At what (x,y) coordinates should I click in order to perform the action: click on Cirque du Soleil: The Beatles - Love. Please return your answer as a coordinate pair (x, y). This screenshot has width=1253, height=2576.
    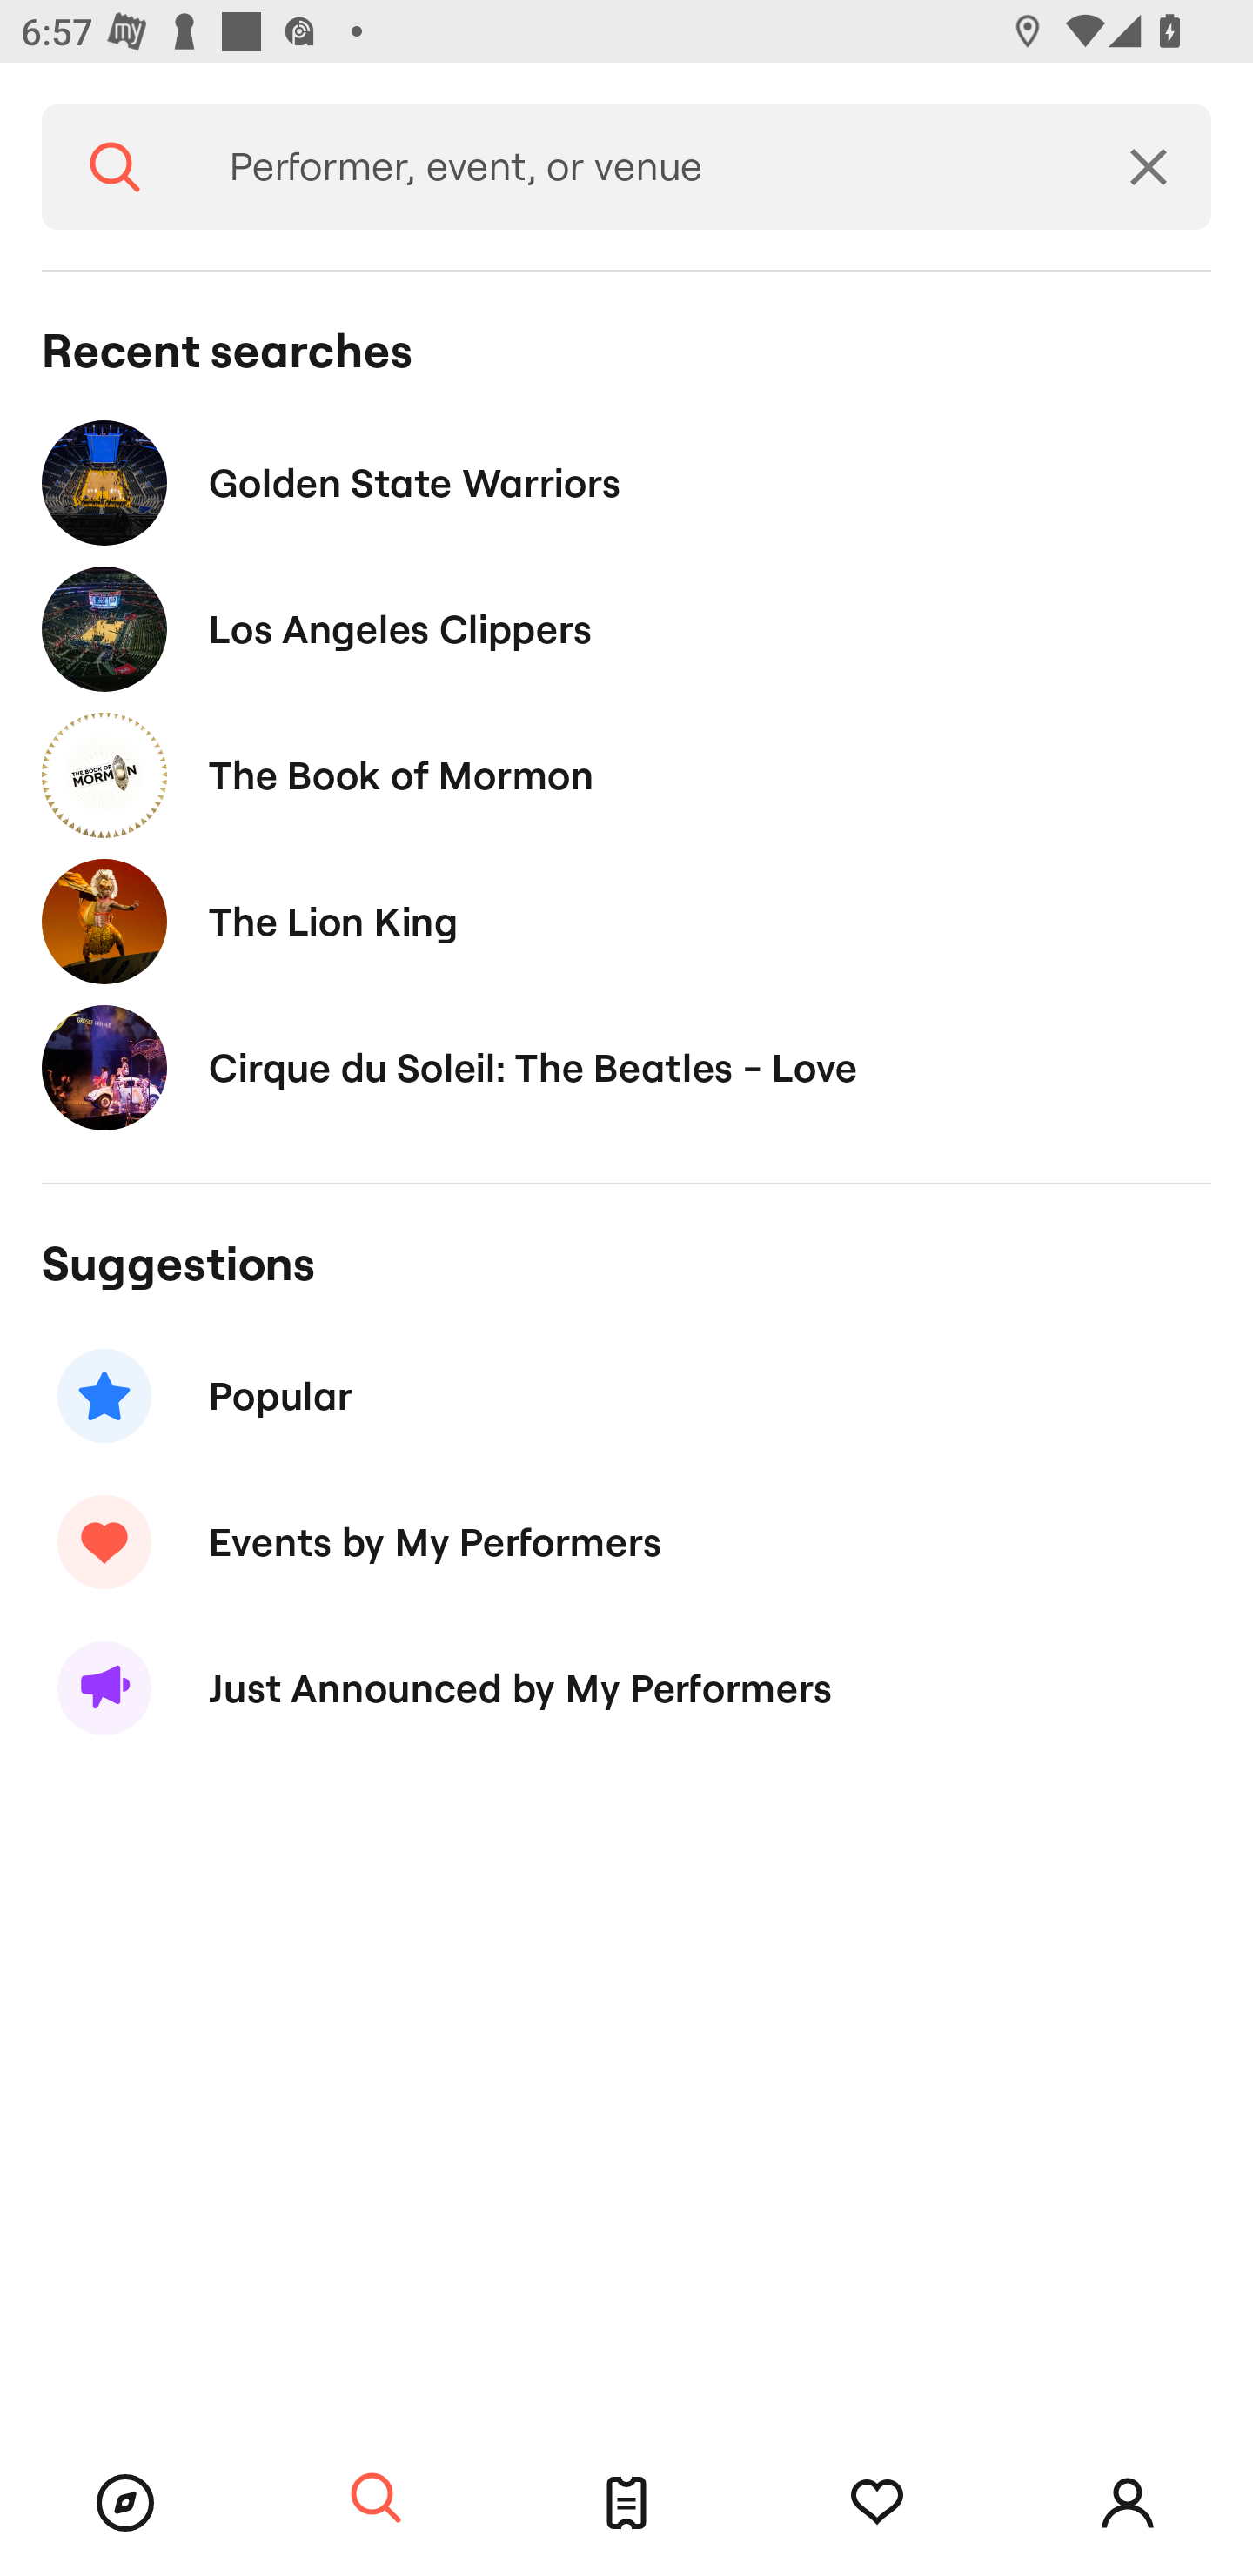
    Looking at the image, I should click on (626, 1067).